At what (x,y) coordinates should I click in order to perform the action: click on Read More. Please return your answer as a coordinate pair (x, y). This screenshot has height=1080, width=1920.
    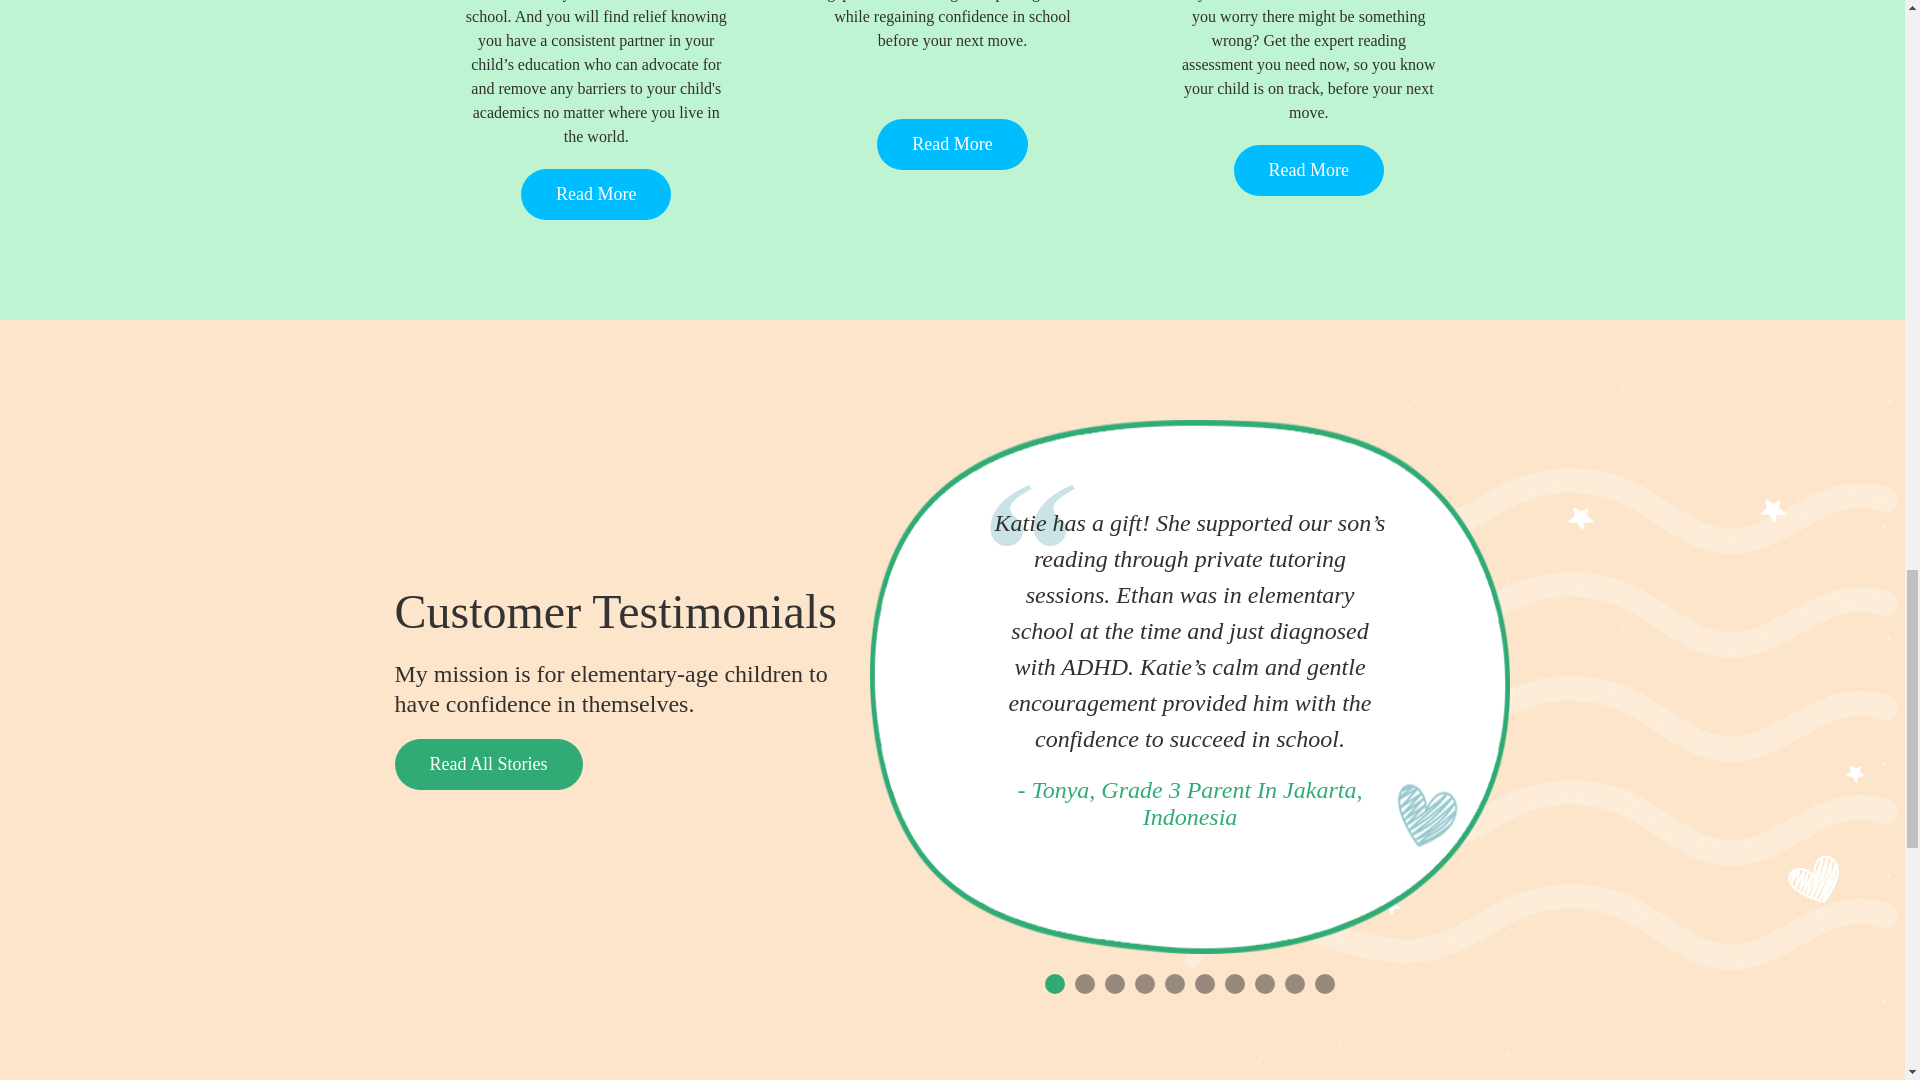
    Looking at the image, I should click on (595, 194).